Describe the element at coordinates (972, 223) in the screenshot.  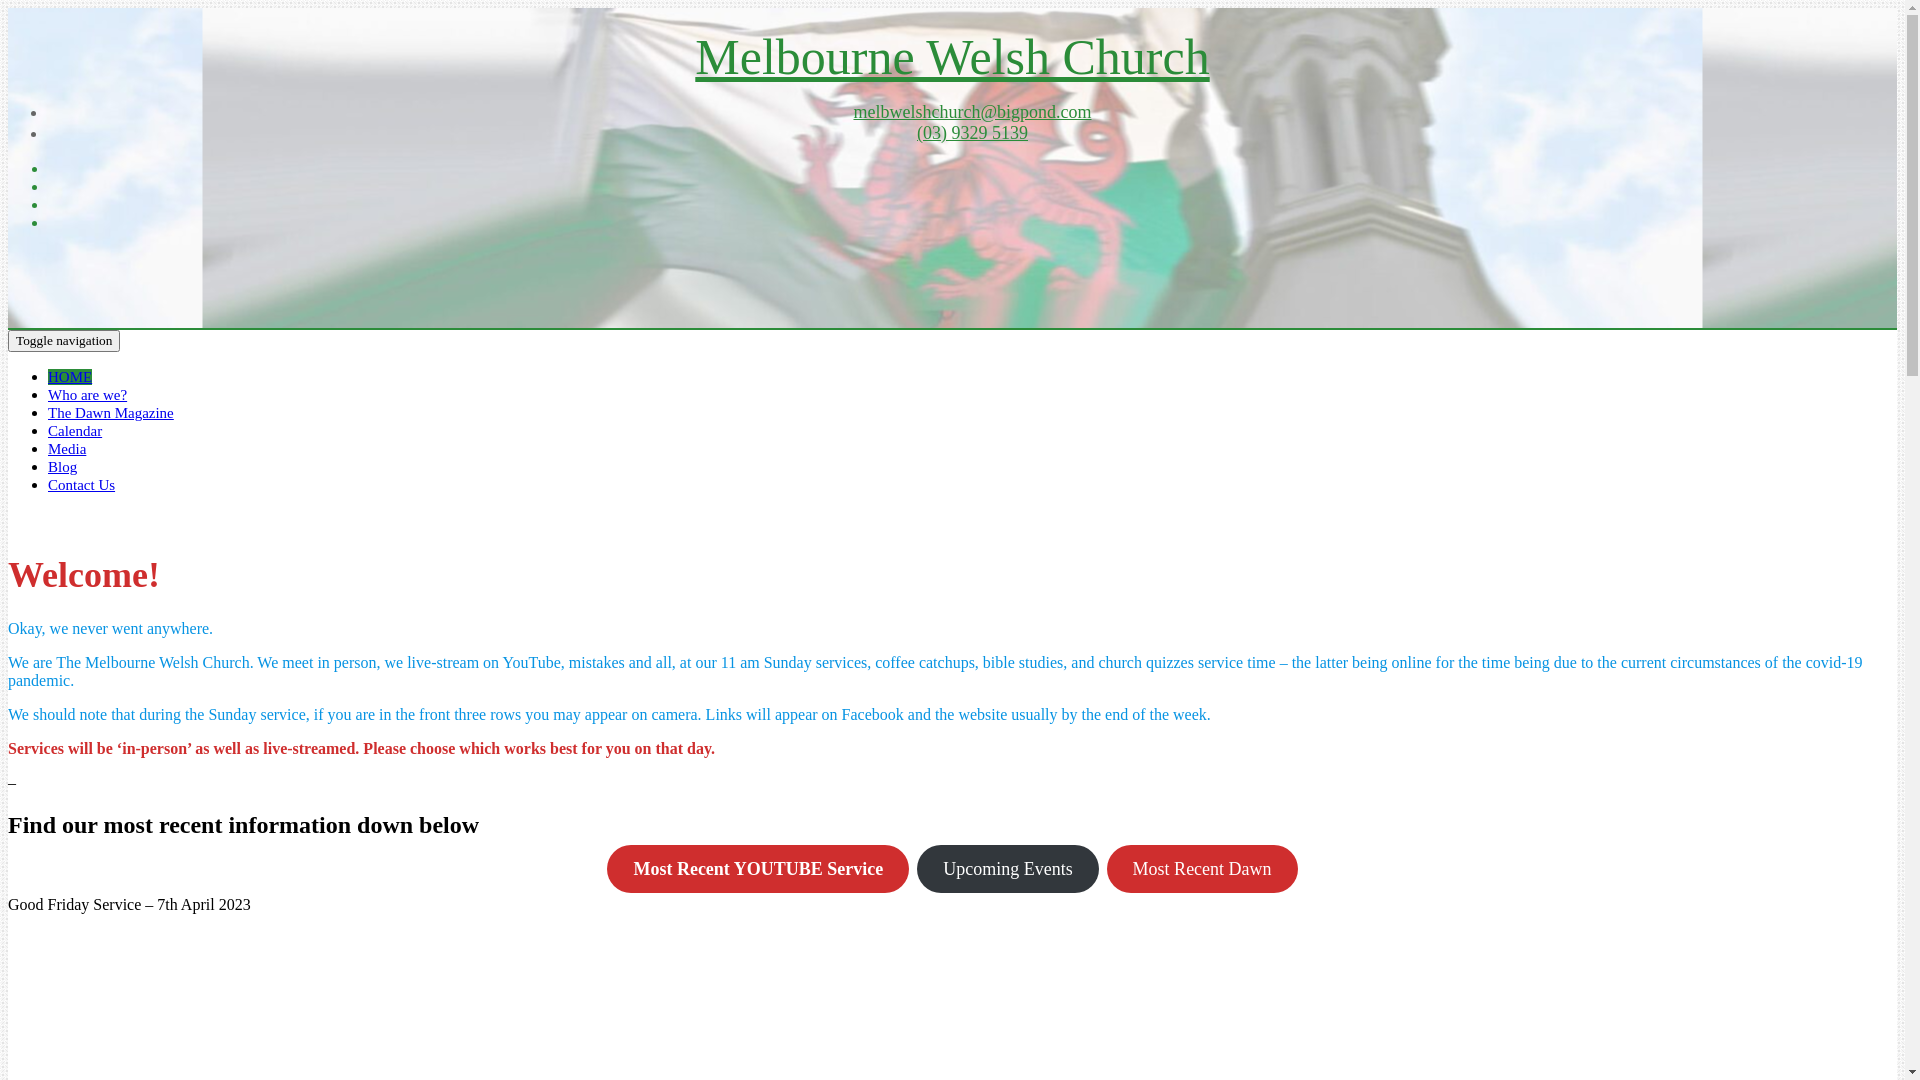
I see `Instagram` at that location.